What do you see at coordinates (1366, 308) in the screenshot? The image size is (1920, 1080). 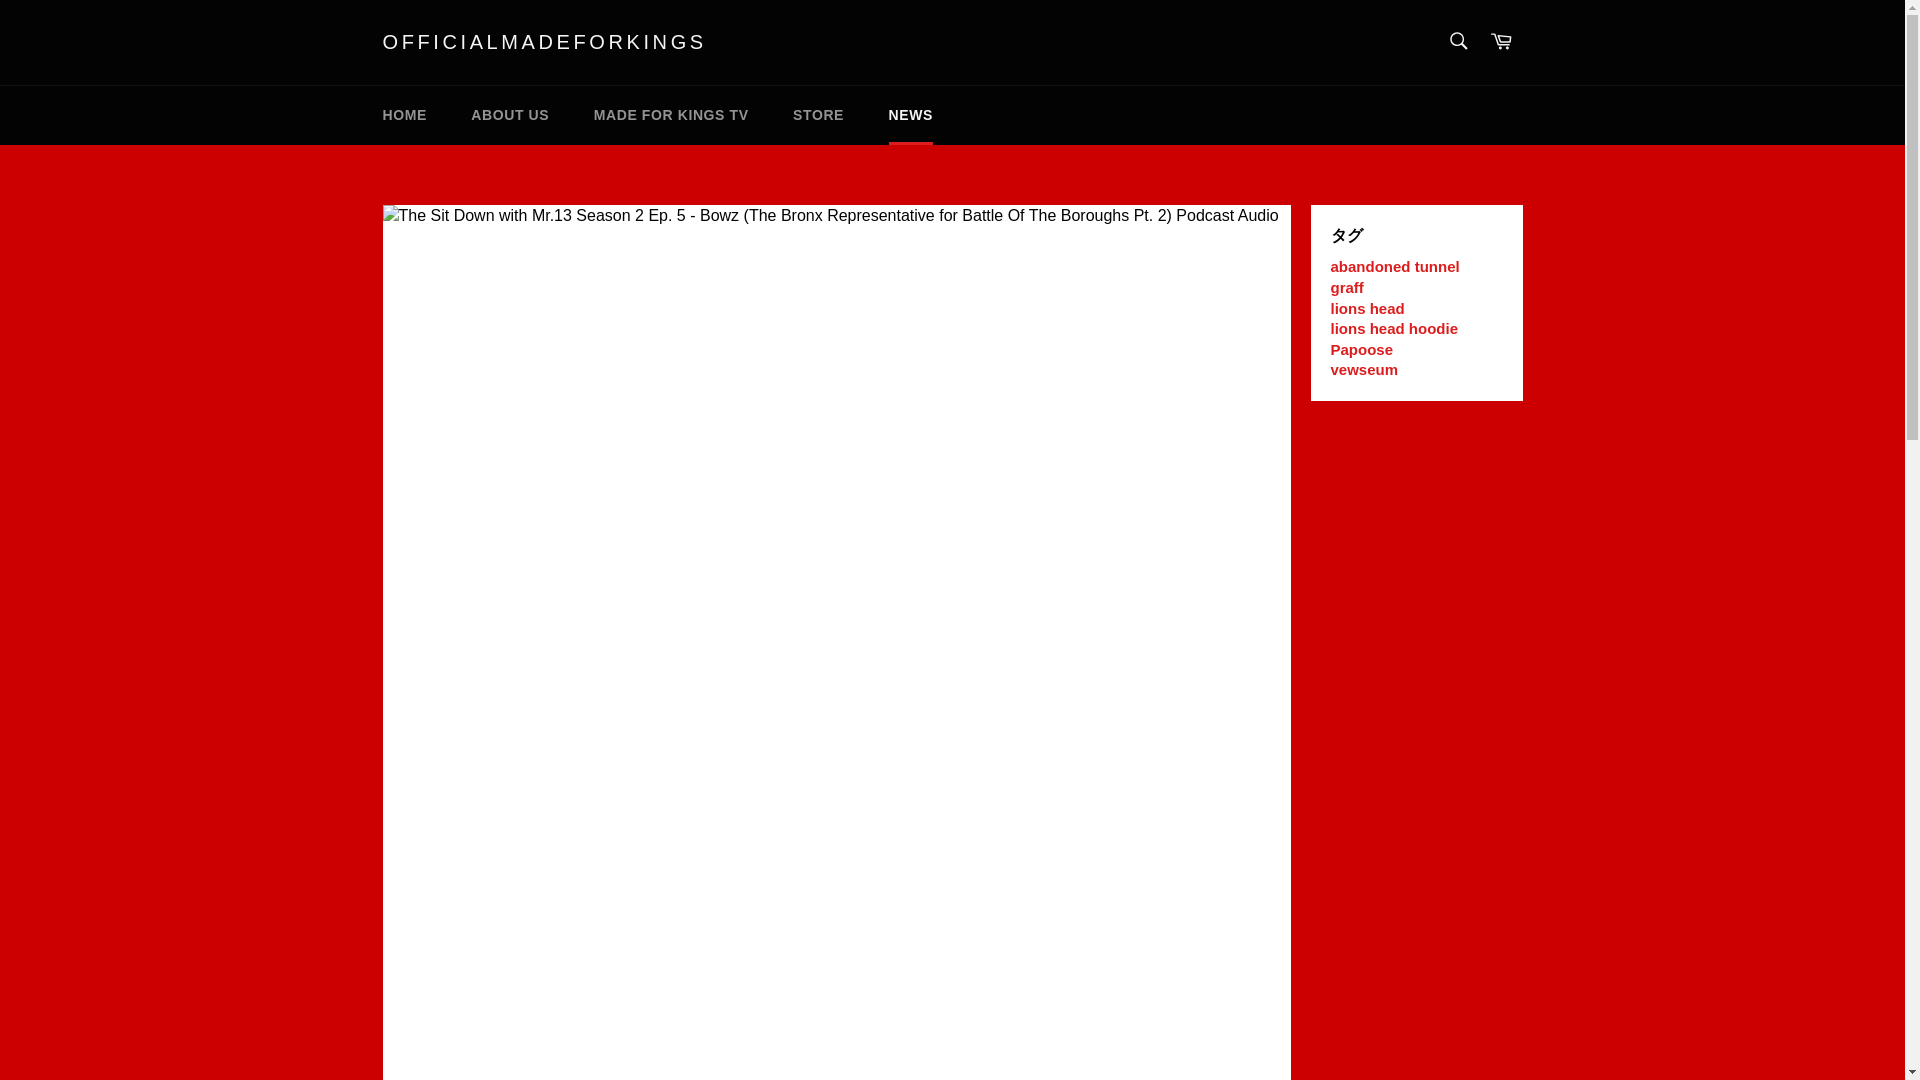 I see `lions head` at bounding box center [1366, 308].